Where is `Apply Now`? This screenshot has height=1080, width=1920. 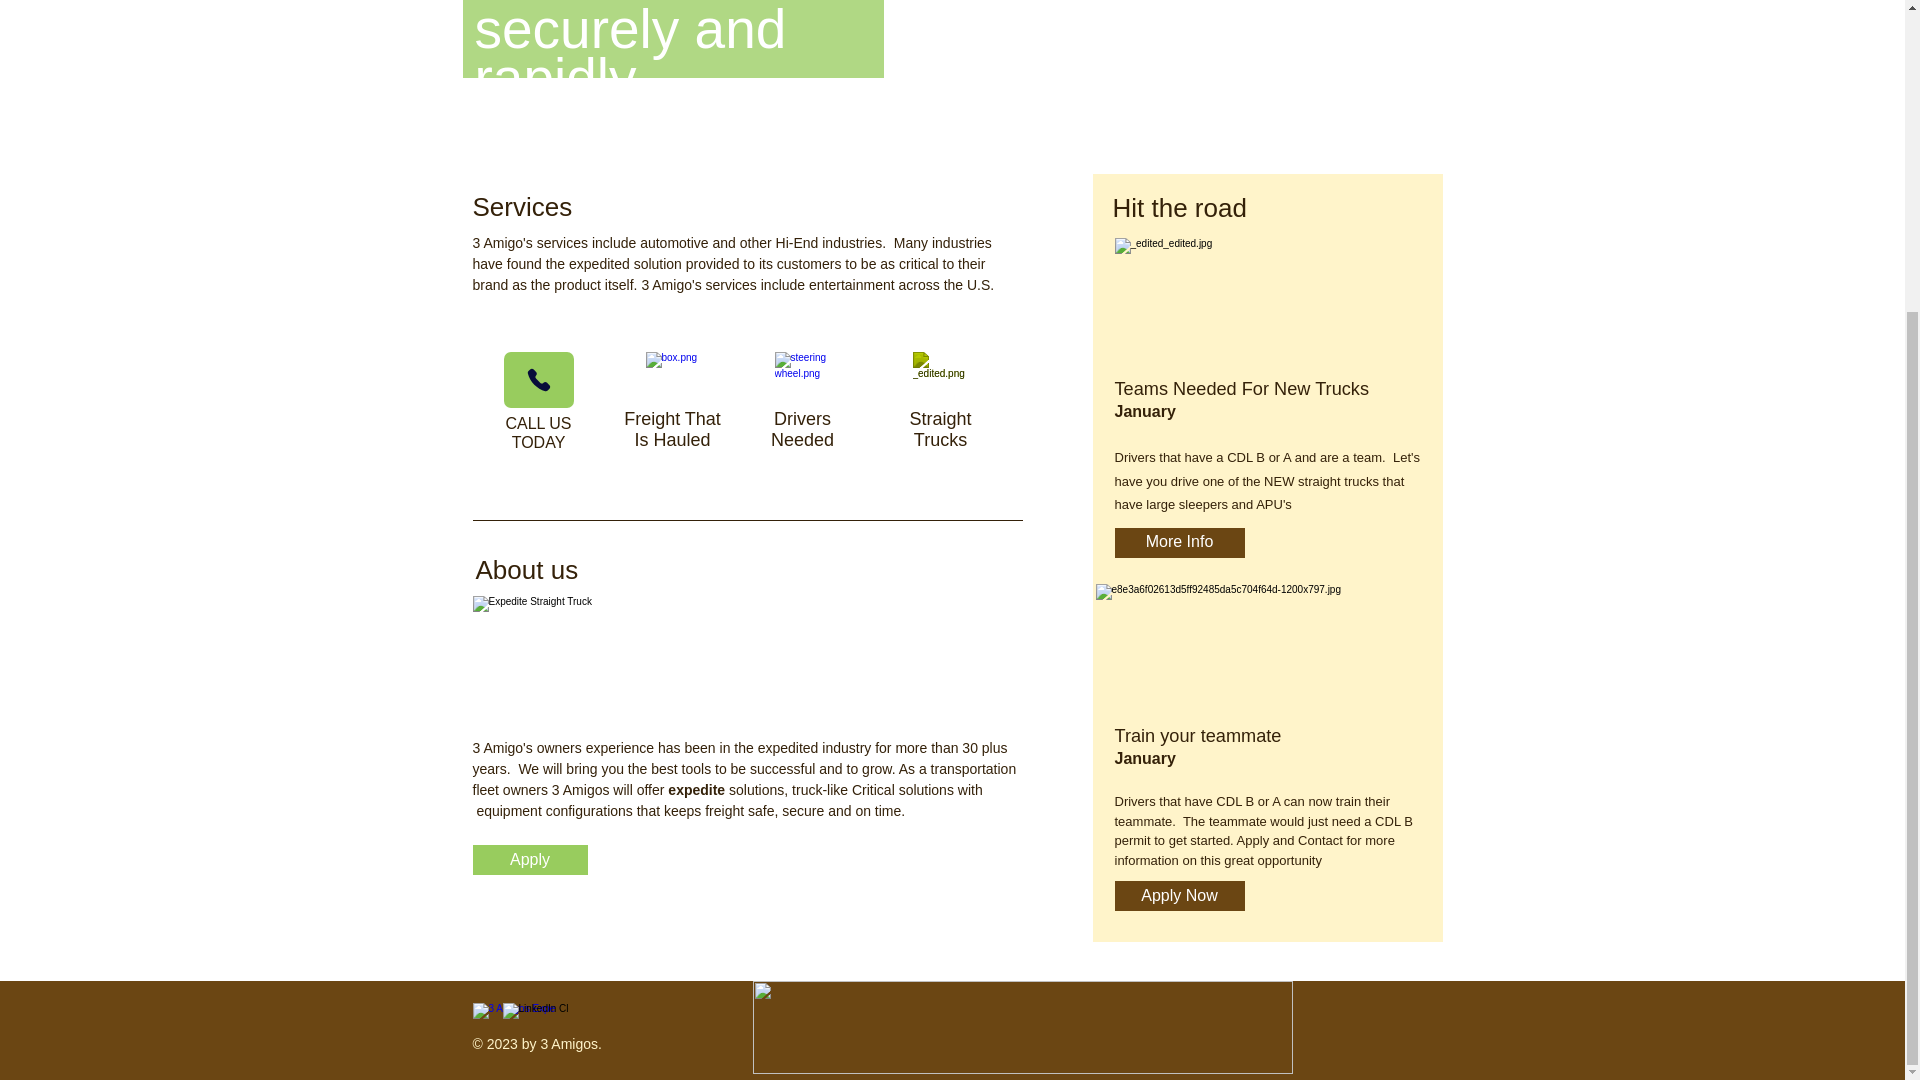 Apply Now is located at coordinates (940, 430).